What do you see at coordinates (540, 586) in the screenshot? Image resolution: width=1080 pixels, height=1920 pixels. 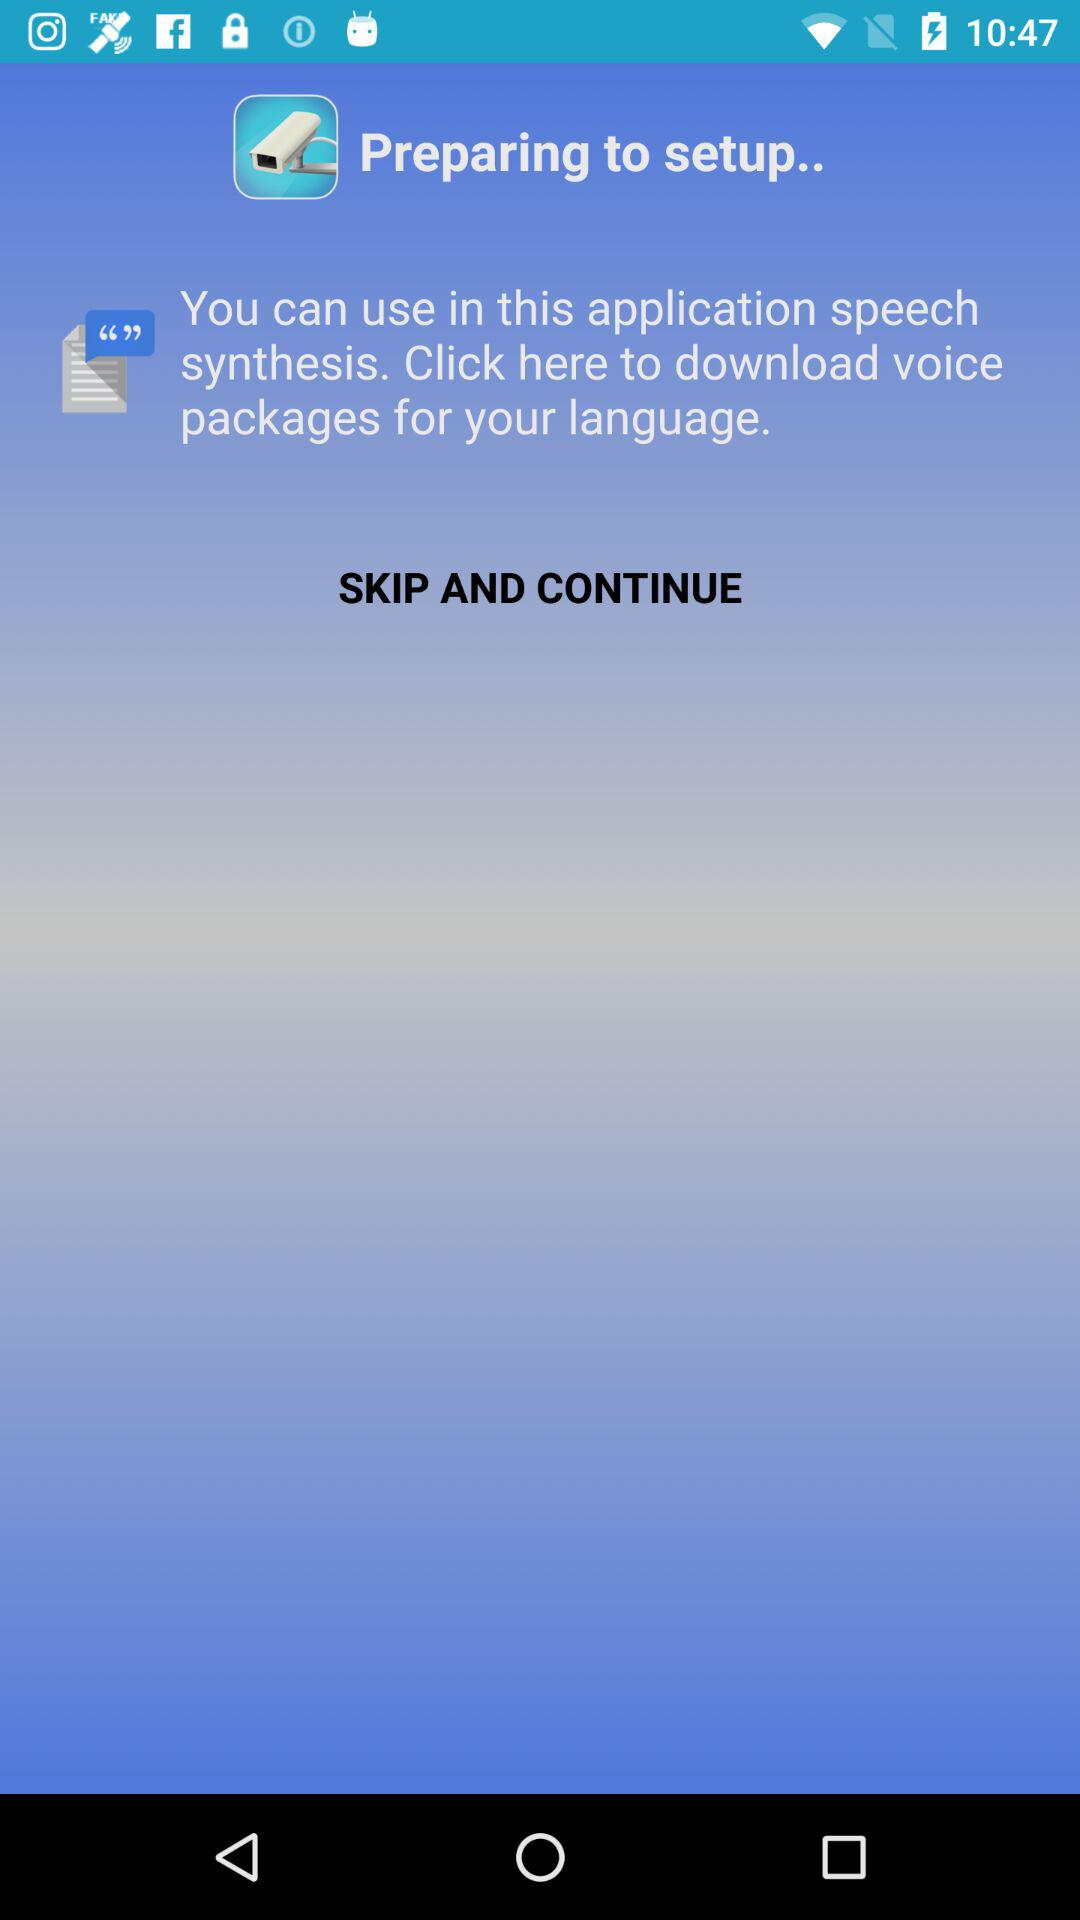 I see `select skip and continue` at bounding box center [540, 586].